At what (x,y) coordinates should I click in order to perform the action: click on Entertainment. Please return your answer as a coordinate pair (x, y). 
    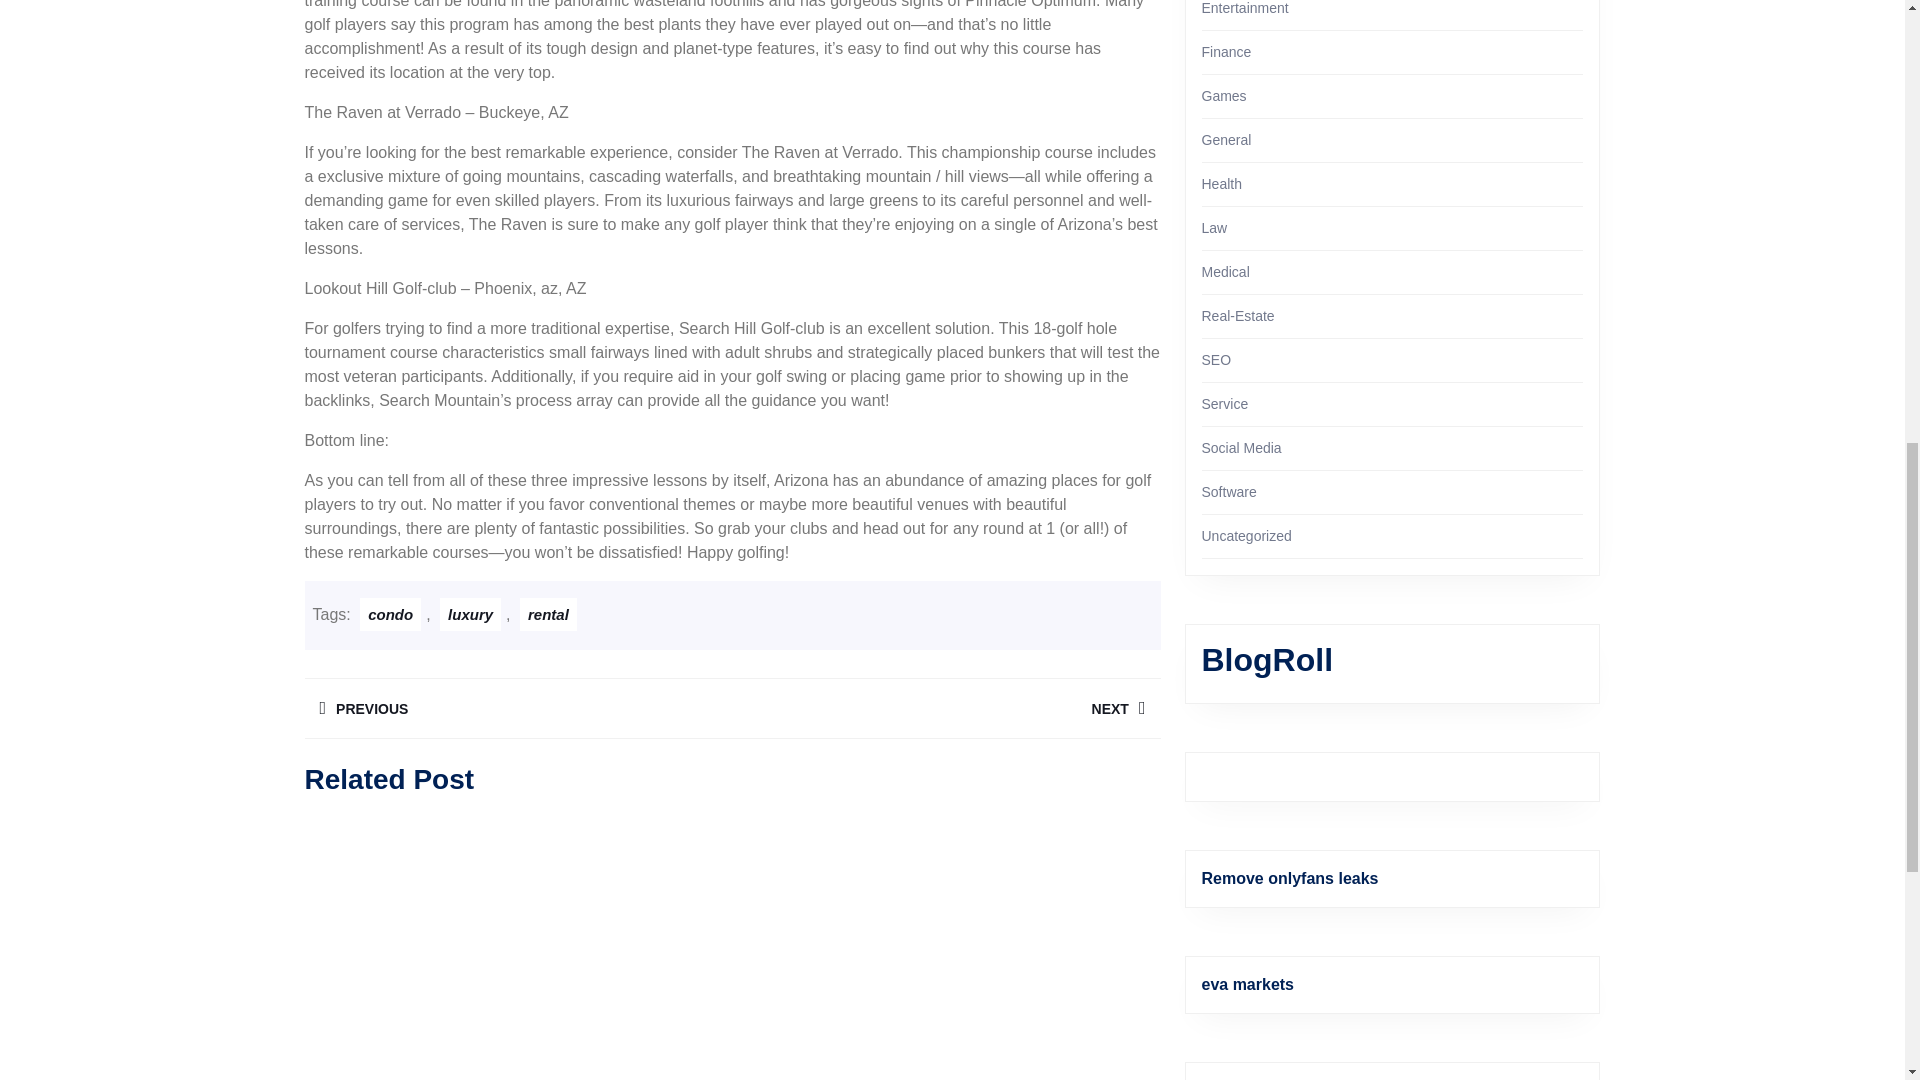
    Looking at the image, I should click on (517, 708).